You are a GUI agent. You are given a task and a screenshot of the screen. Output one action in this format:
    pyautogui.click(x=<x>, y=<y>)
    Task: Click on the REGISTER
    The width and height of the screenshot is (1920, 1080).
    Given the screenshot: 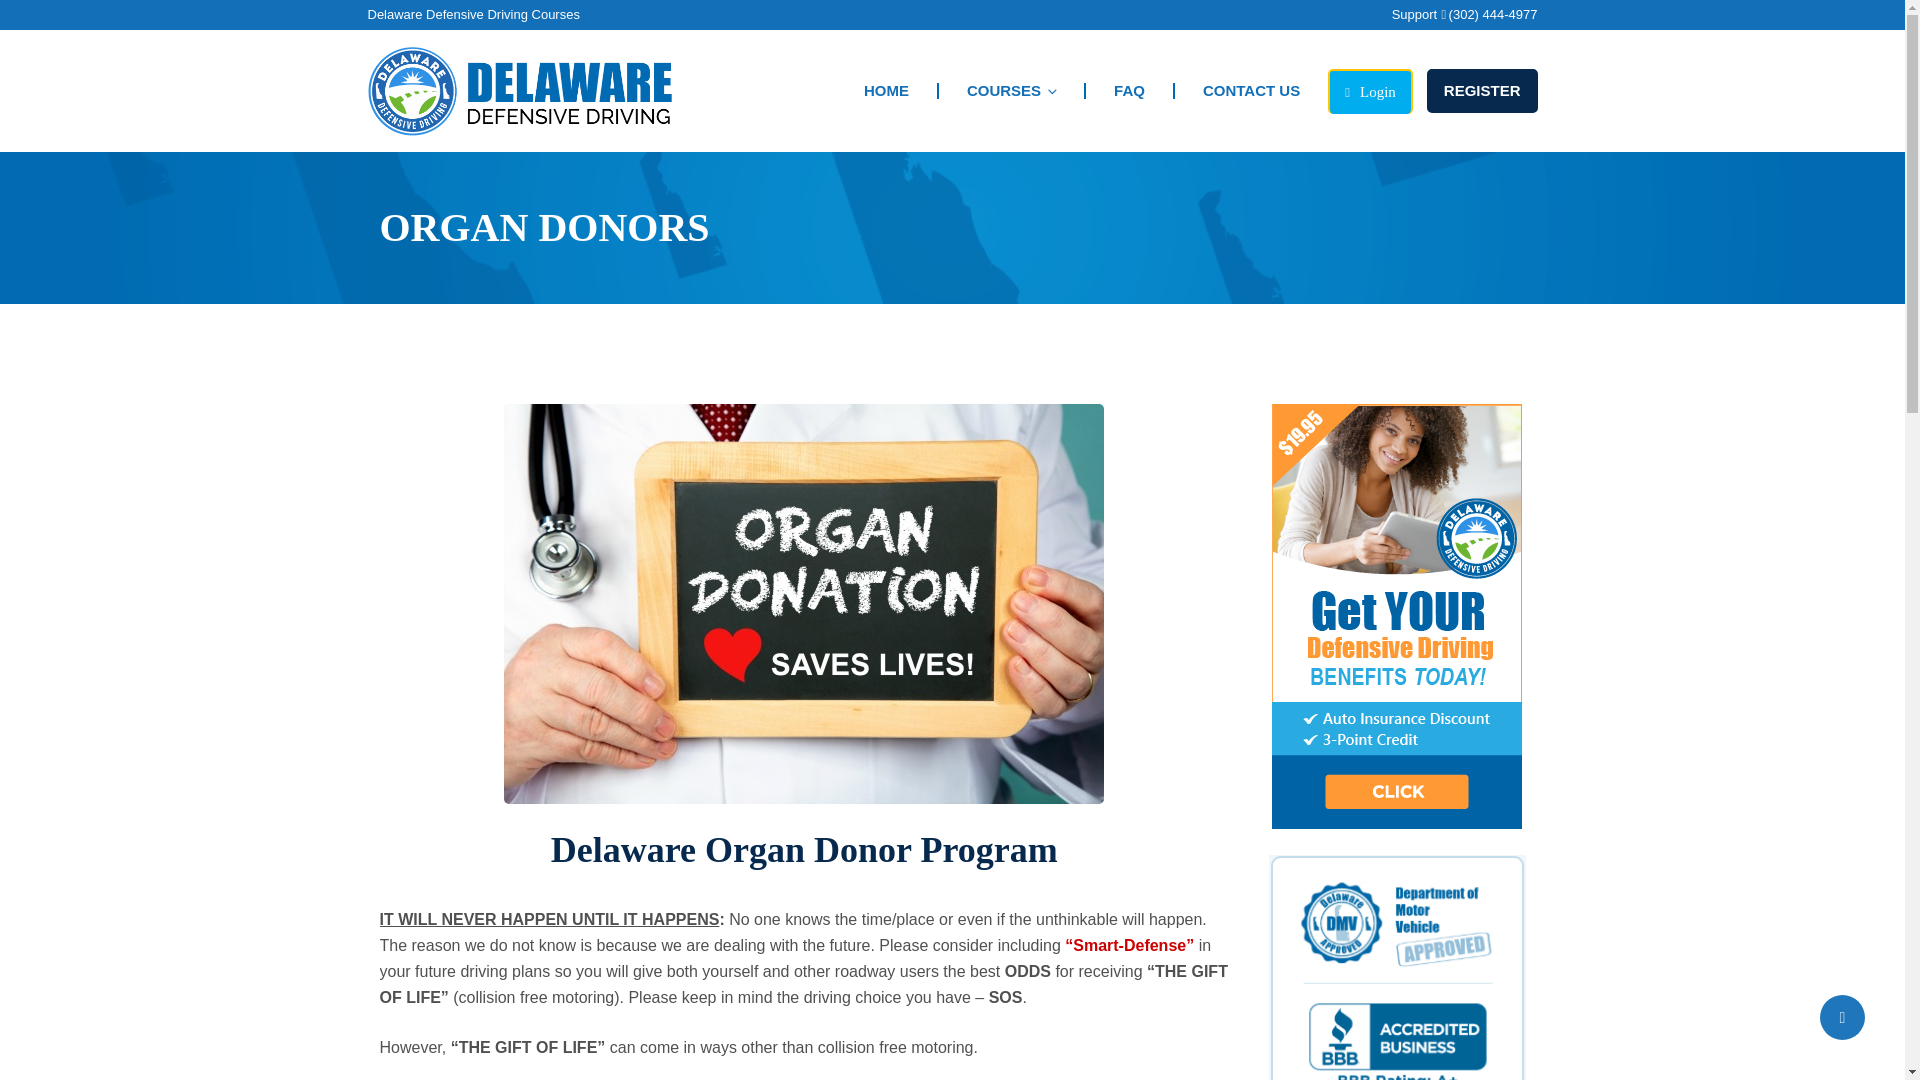 What is the action you would take?
    pyautogui.click(x=1482, y=91)
    